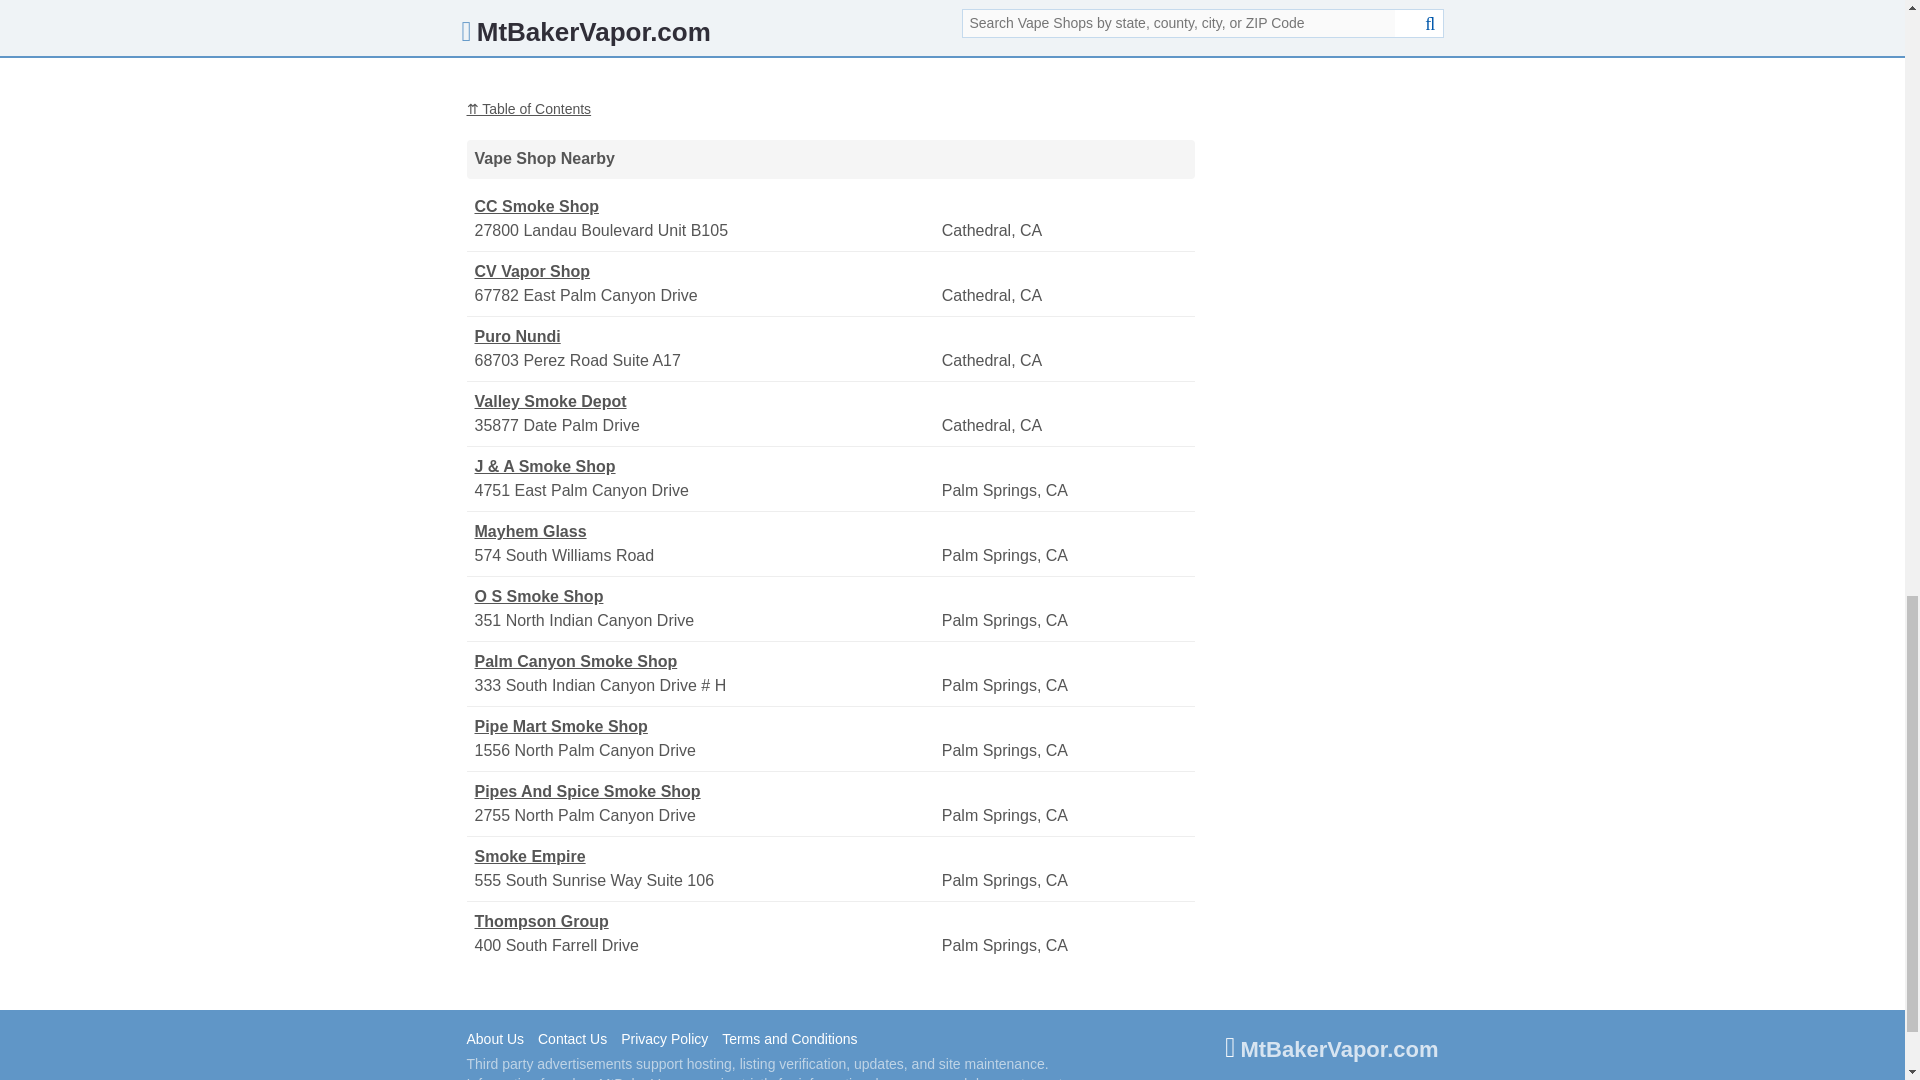  Describe the element at coordinates (705, 726) in the screenshot. I see `Pipe Mart Smoke Shop in Palm Springs, California` at that location.